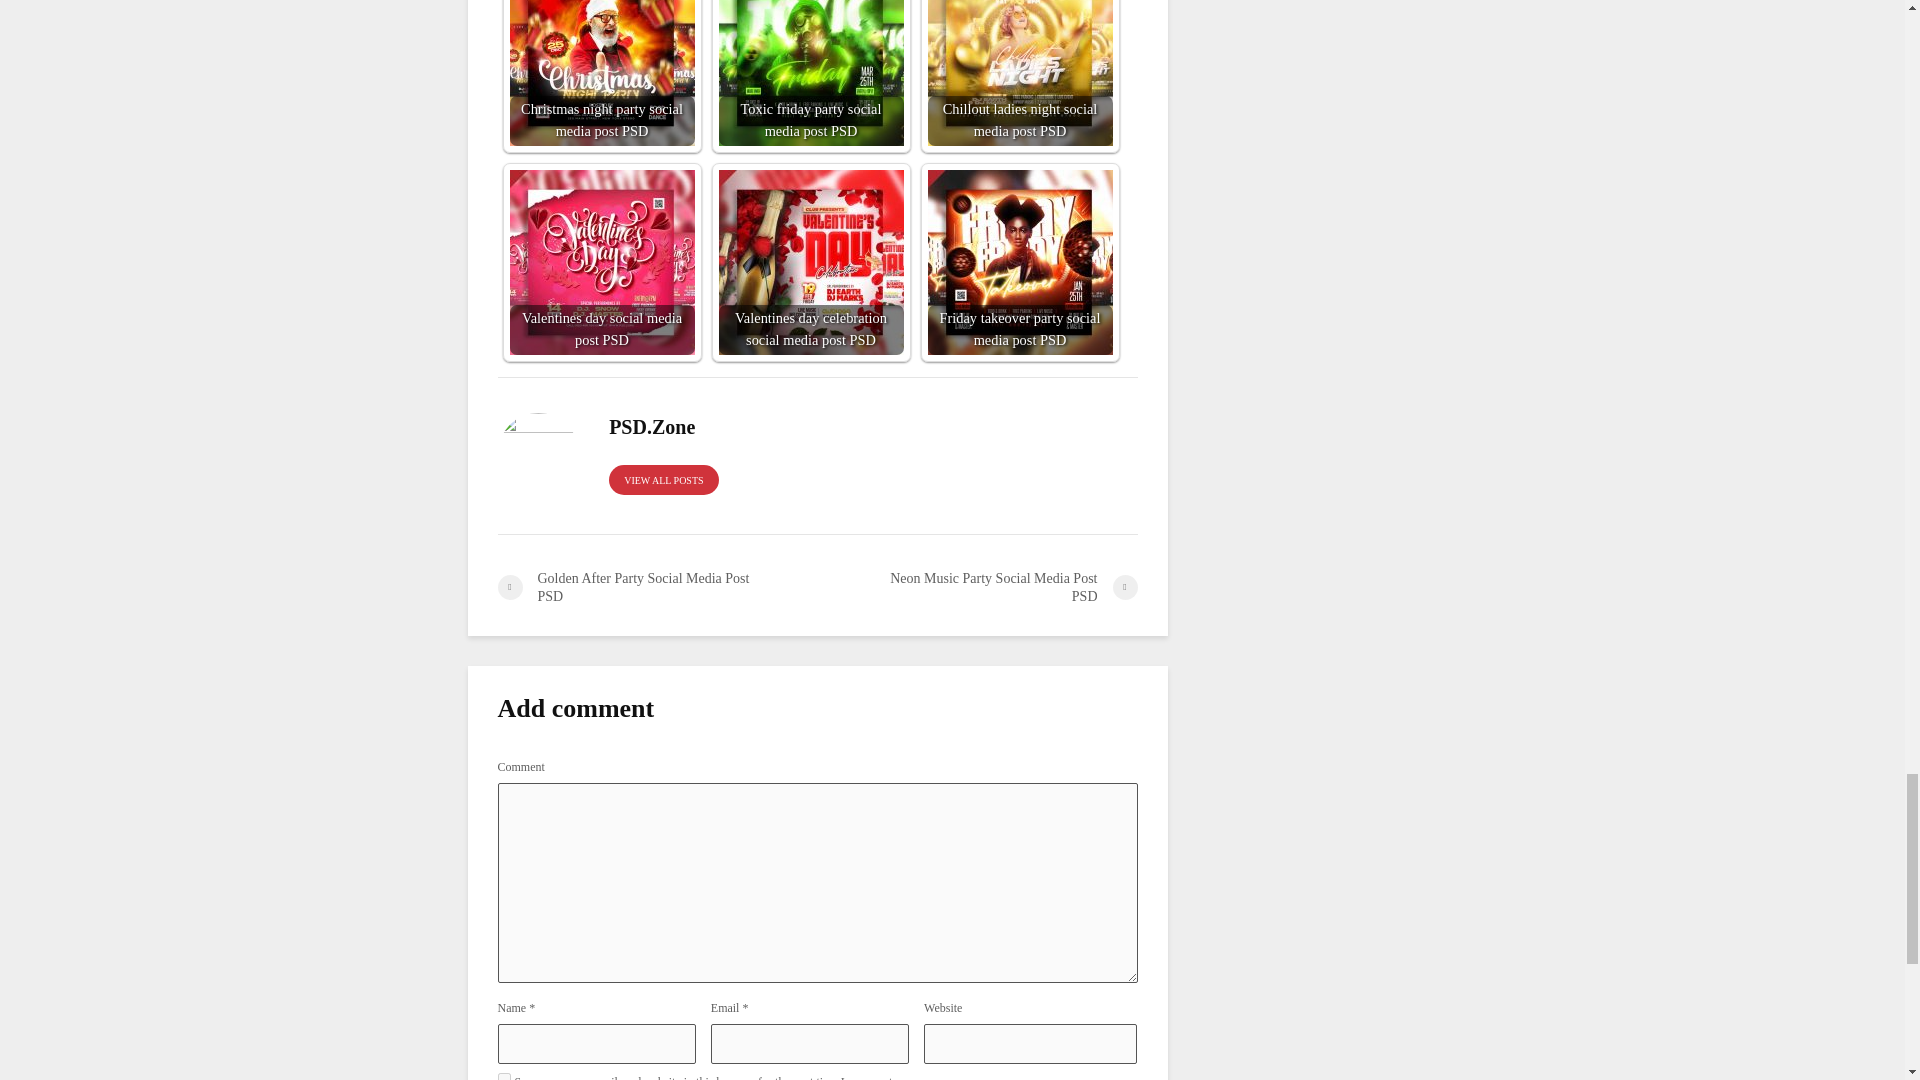 This screenshot has width=1920, height=1080. What do you see at coordinates (1020, 262) in the screenshot?
I see `Friday takeover party social media post PSD` at bounding box center [1020, 262].